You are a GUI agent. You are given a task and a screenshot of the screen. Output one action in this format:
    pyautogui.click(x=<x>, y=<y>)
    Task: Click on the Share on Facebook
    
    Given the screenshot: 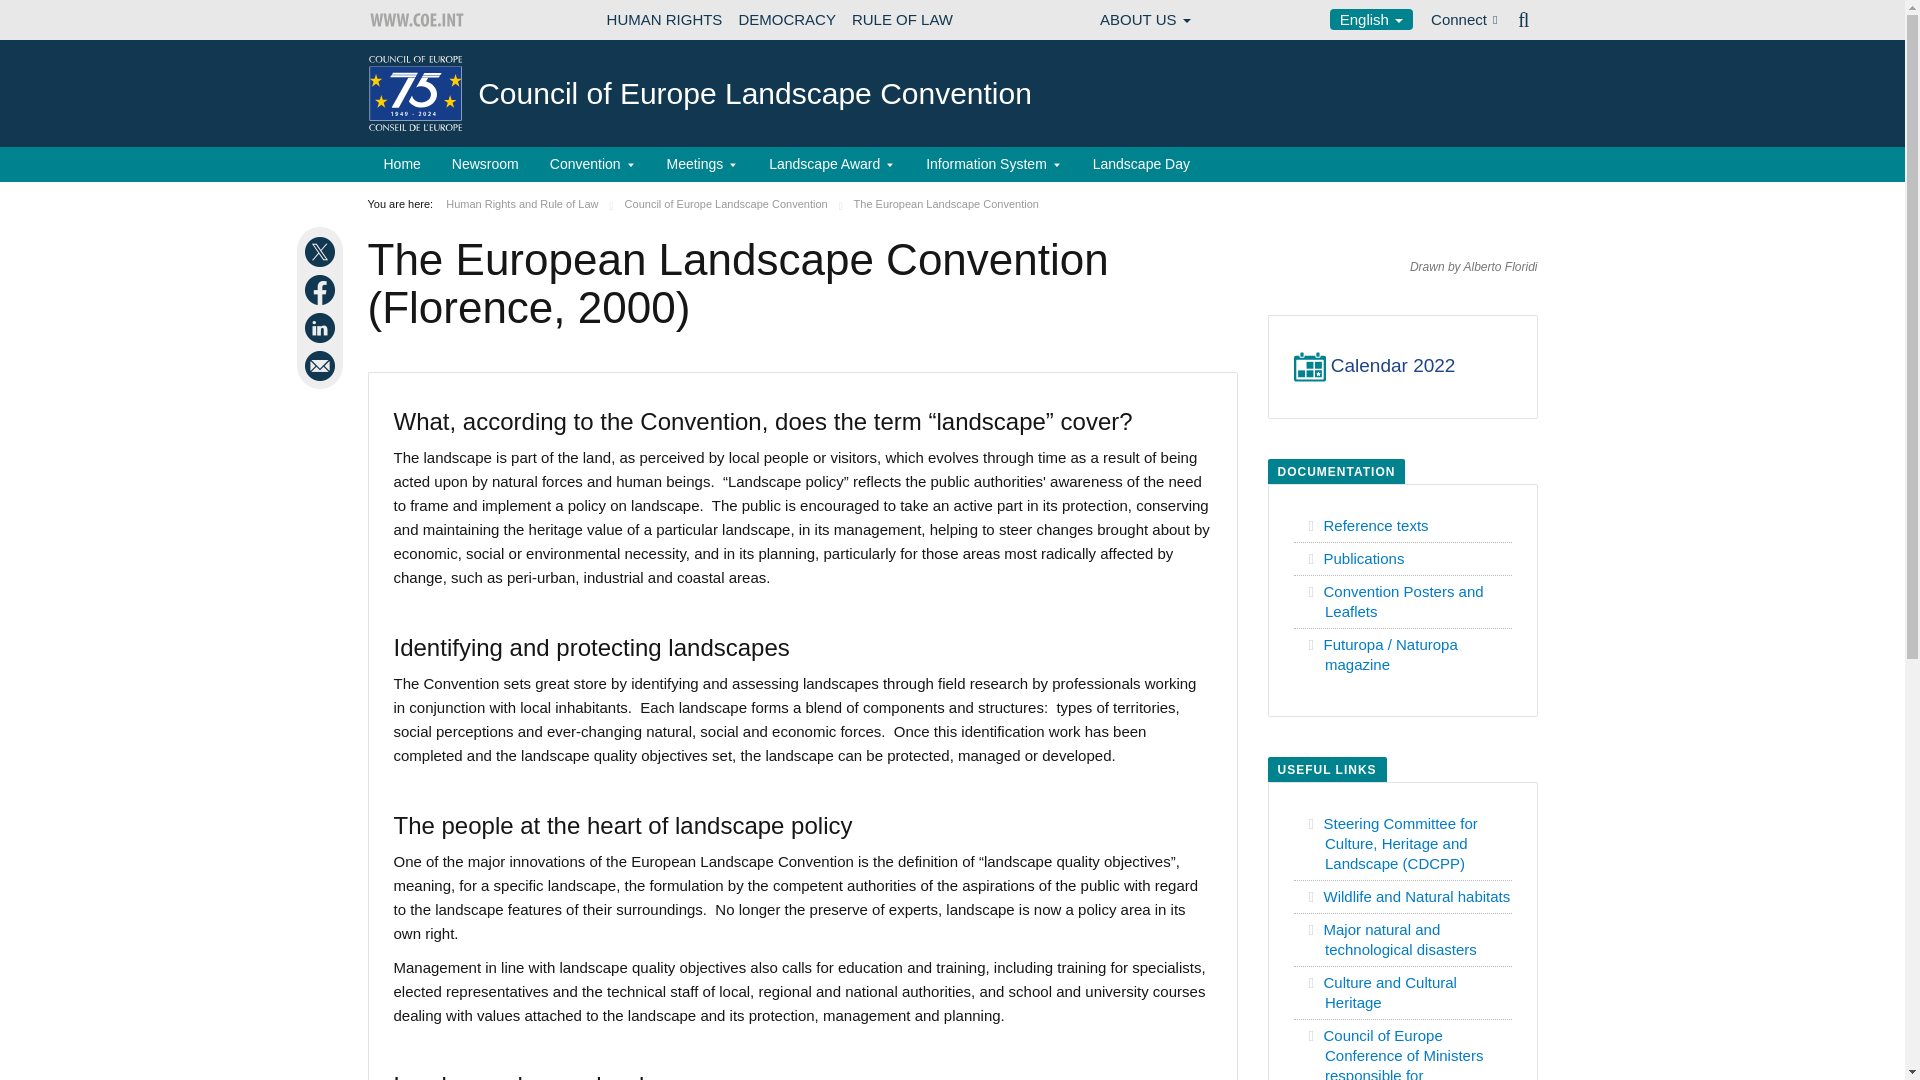 What is the action you would take?
    pyautogui.click(x=322, y=290)
    